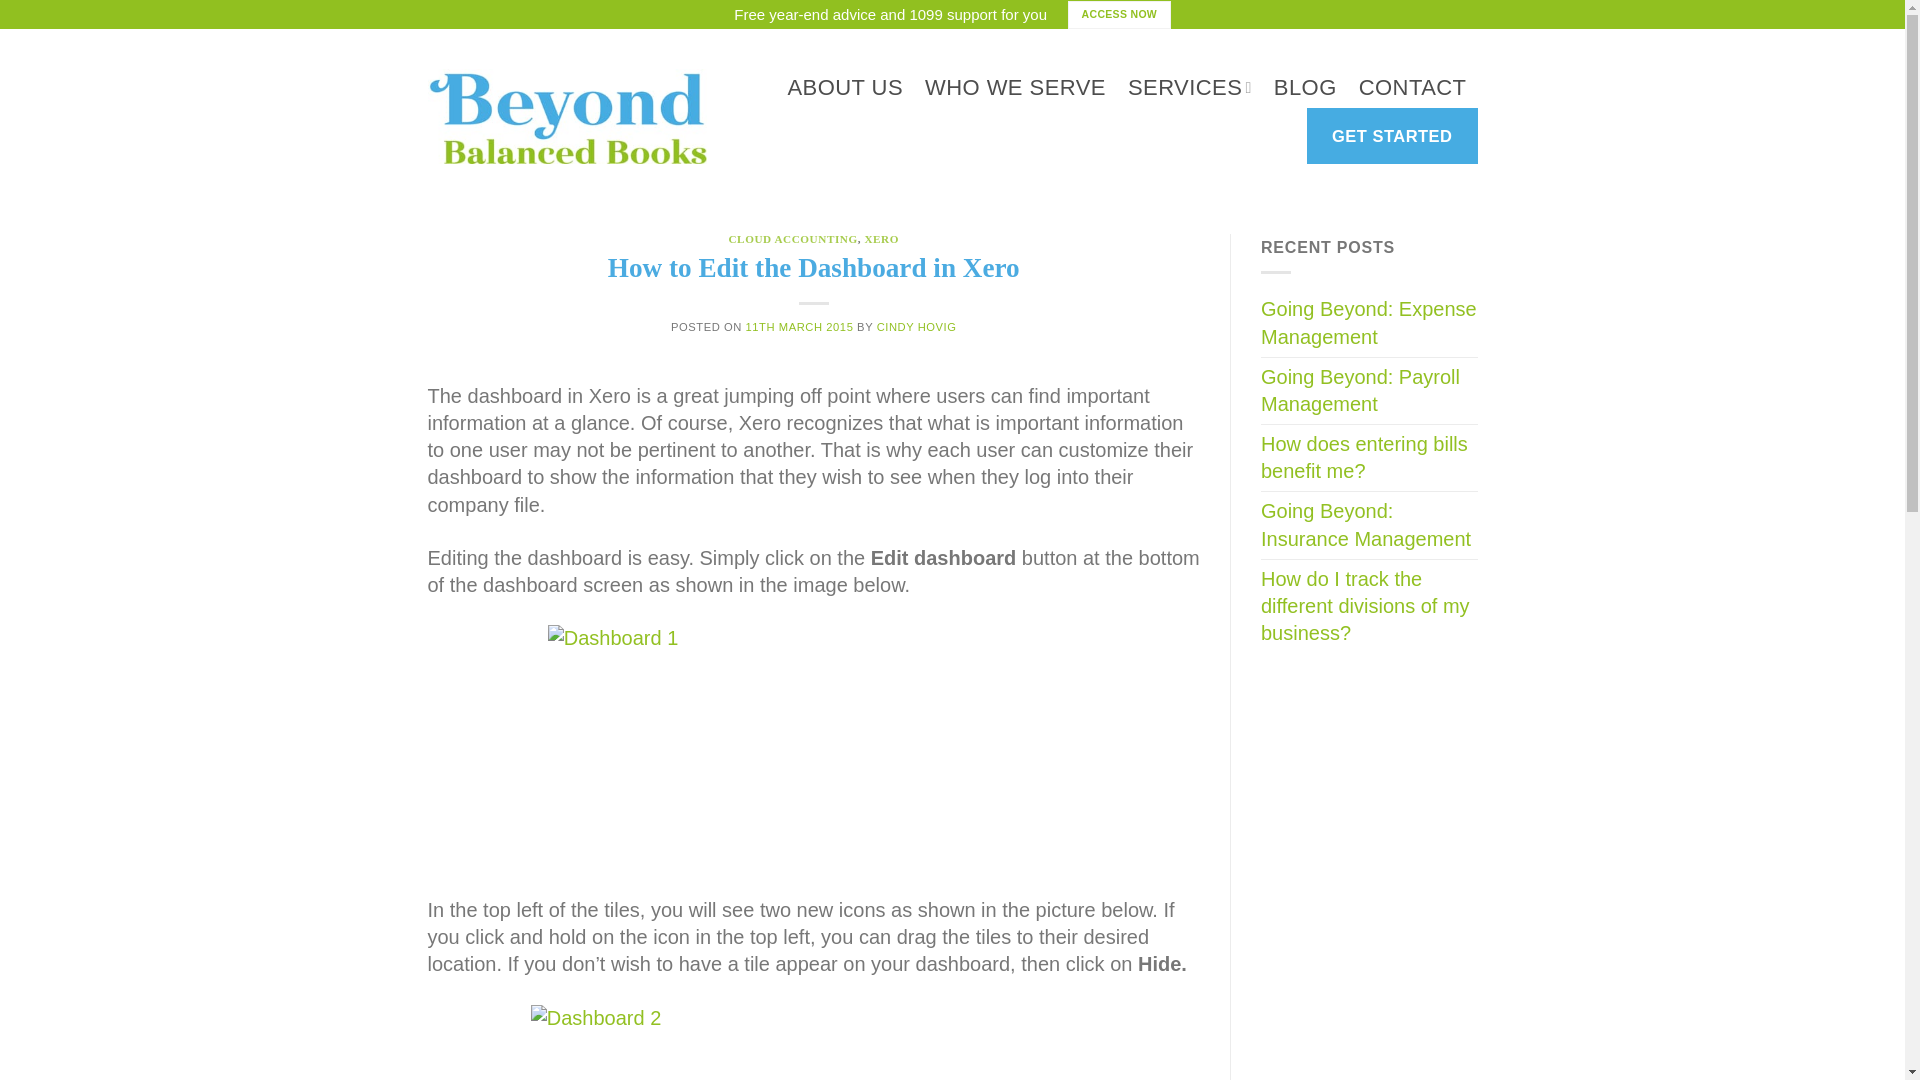  I want to click on CINDY HOVIG, so click(916, 326).